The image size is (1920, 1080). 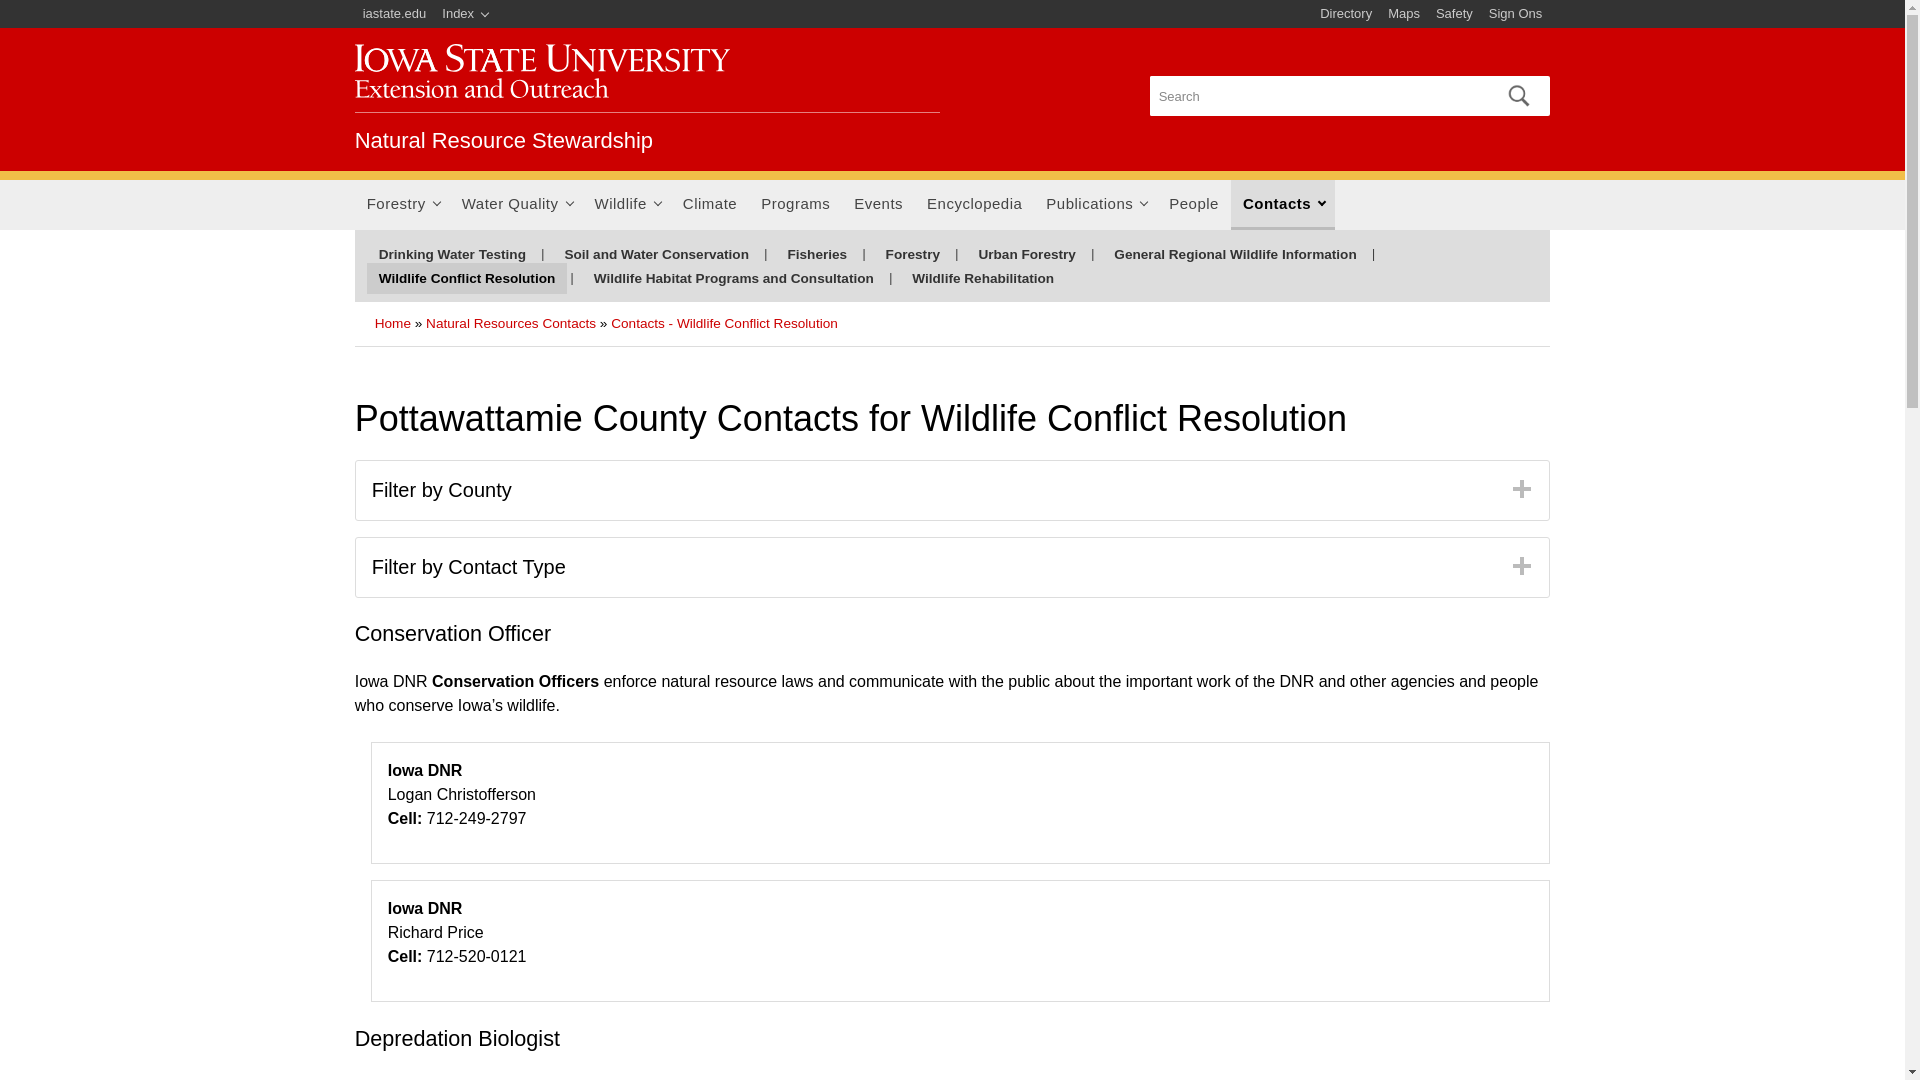 What do you see at coordinates (504, 140) in the screenshot?
I see `Natural Resource Stewardship` at bounding box center [504, 140].